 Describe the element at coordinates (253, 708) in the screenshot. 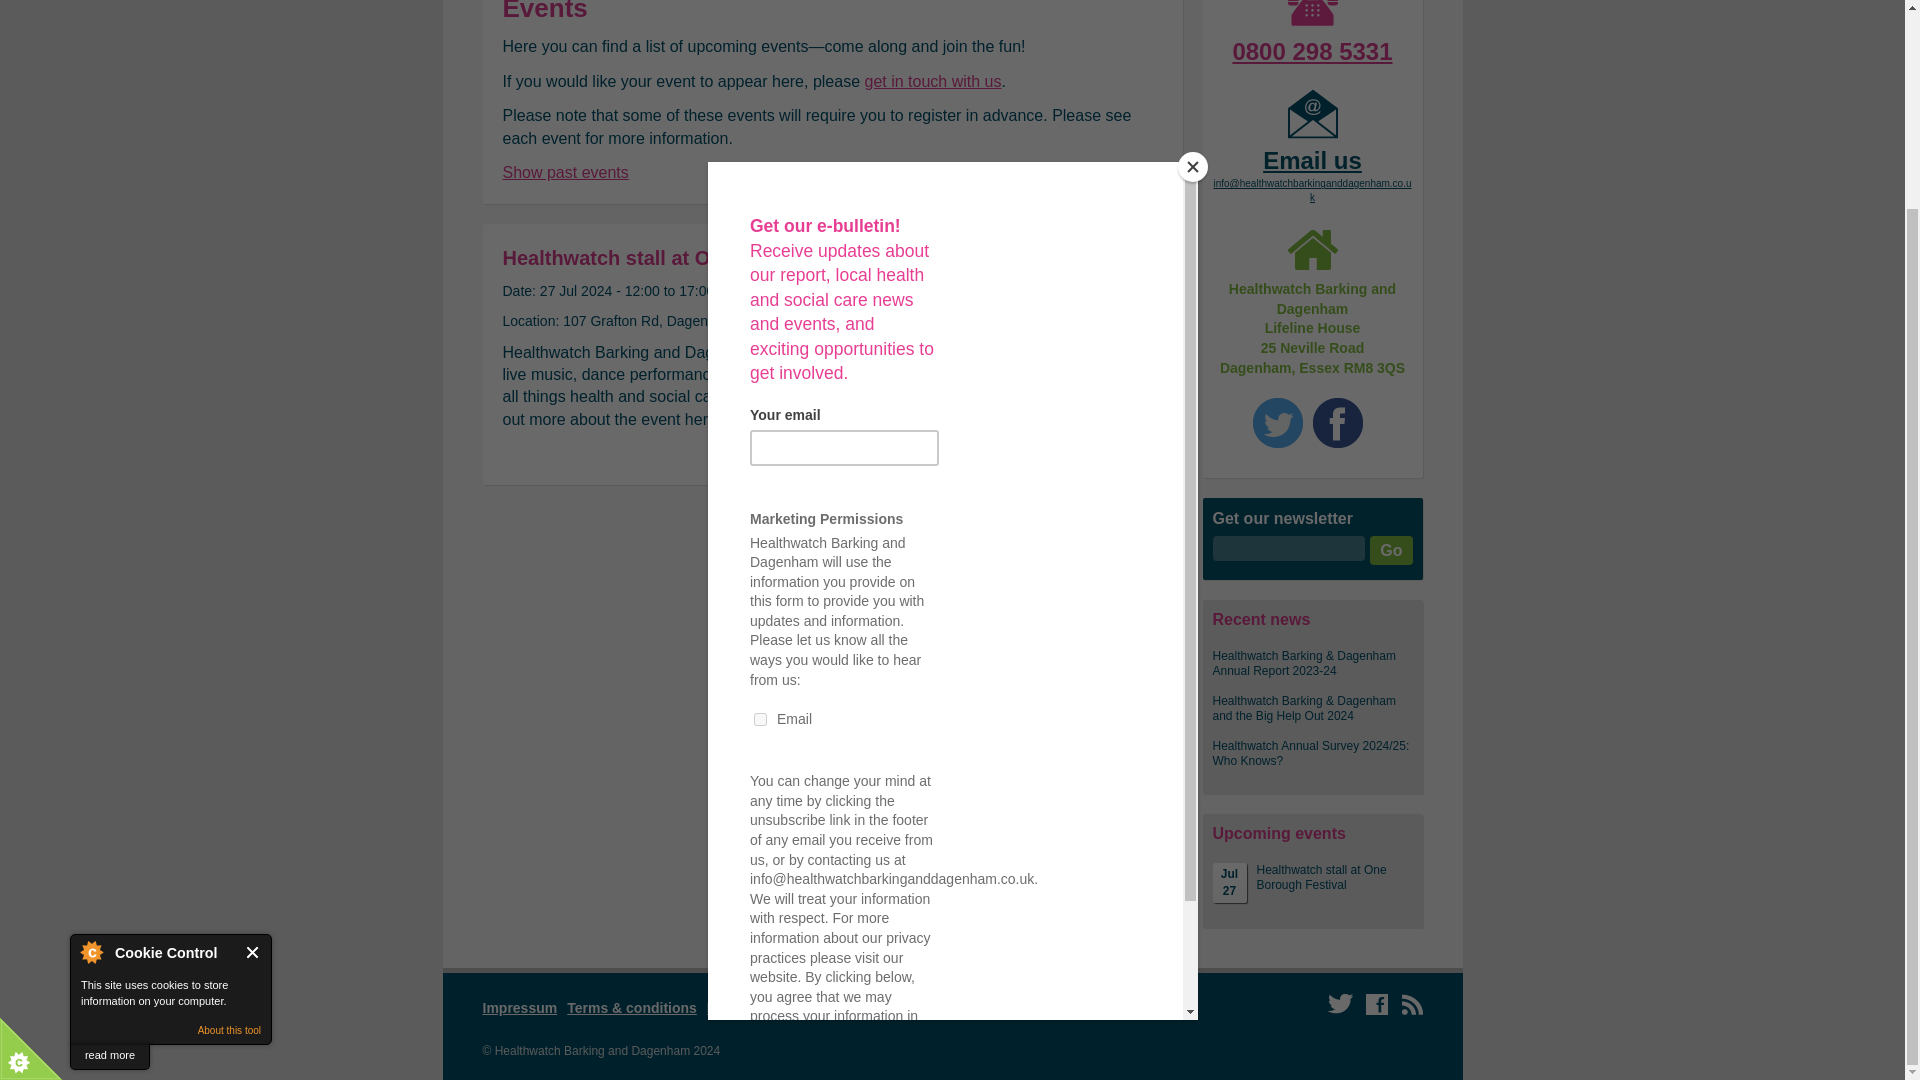

I see `Close` at that location.